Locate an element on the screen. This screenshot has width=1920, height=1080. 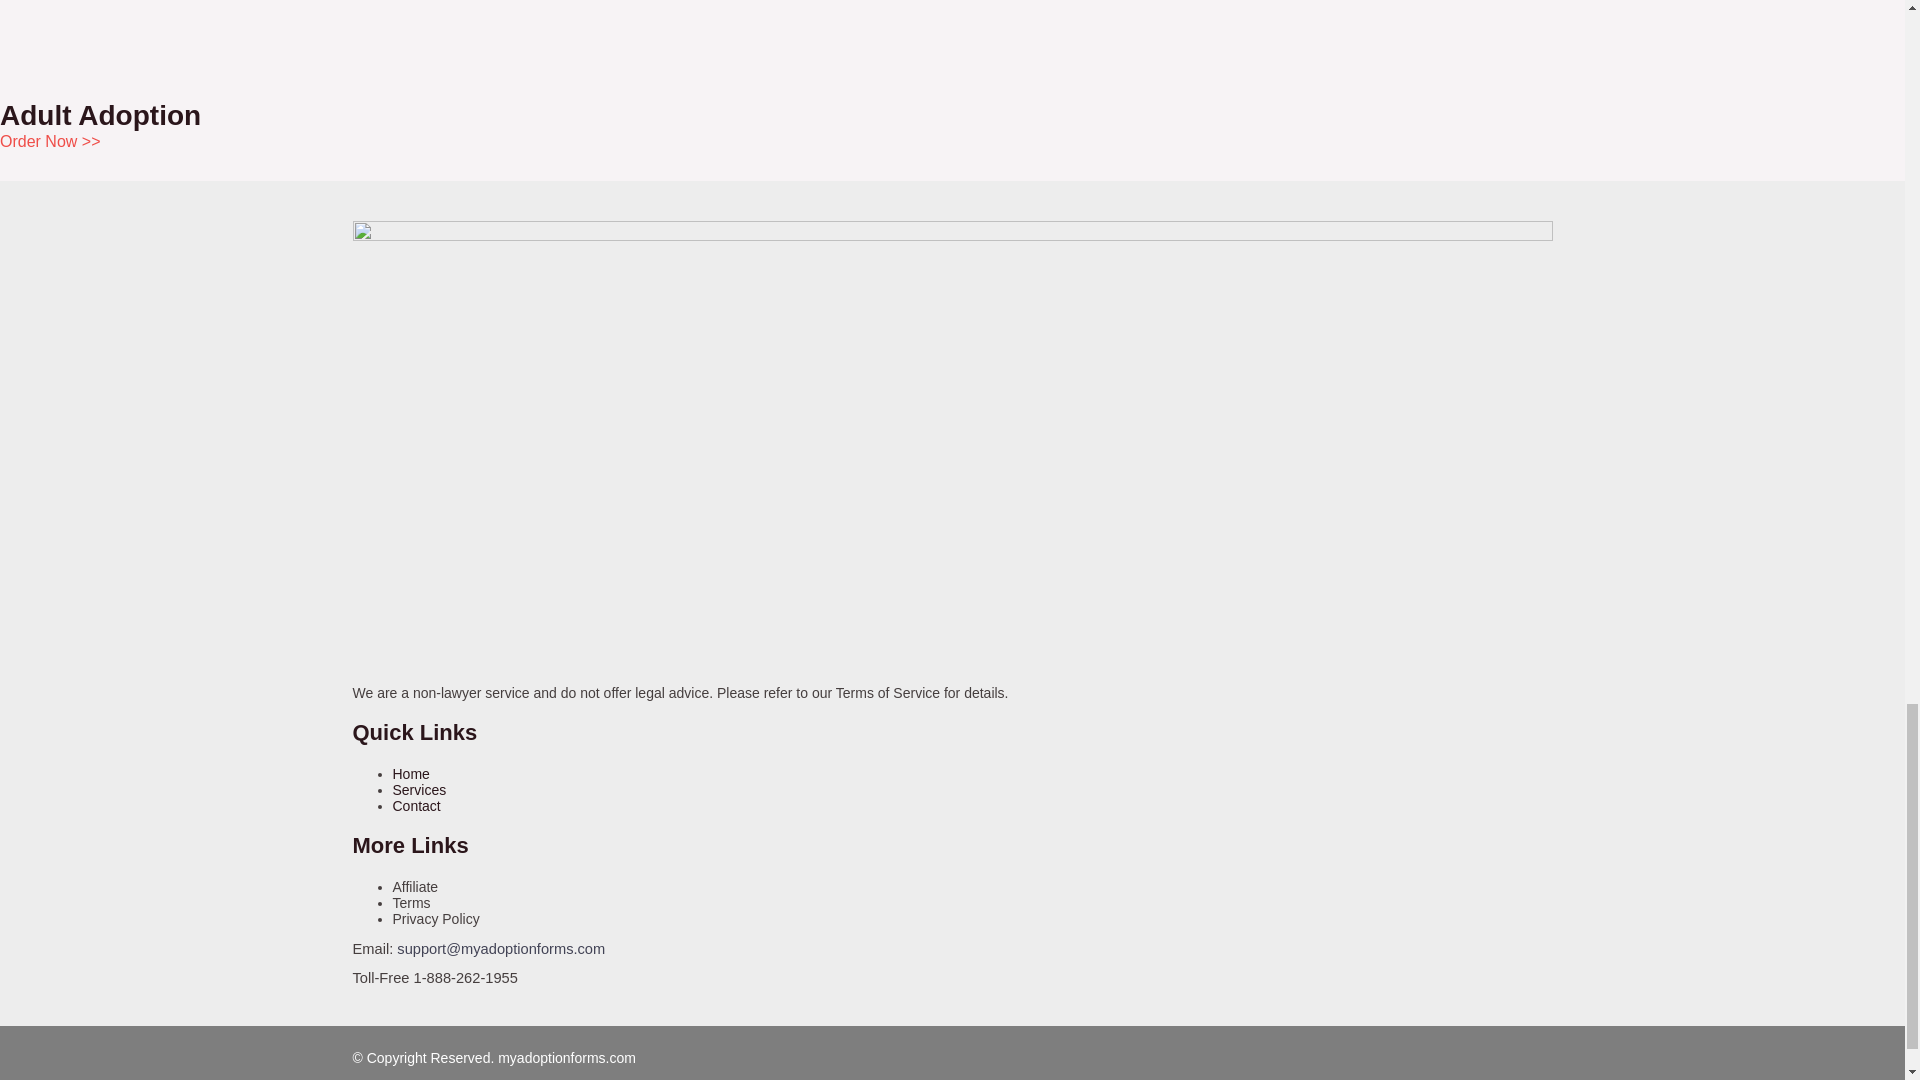
Privacy Policy is located at coordinates (434, 918).